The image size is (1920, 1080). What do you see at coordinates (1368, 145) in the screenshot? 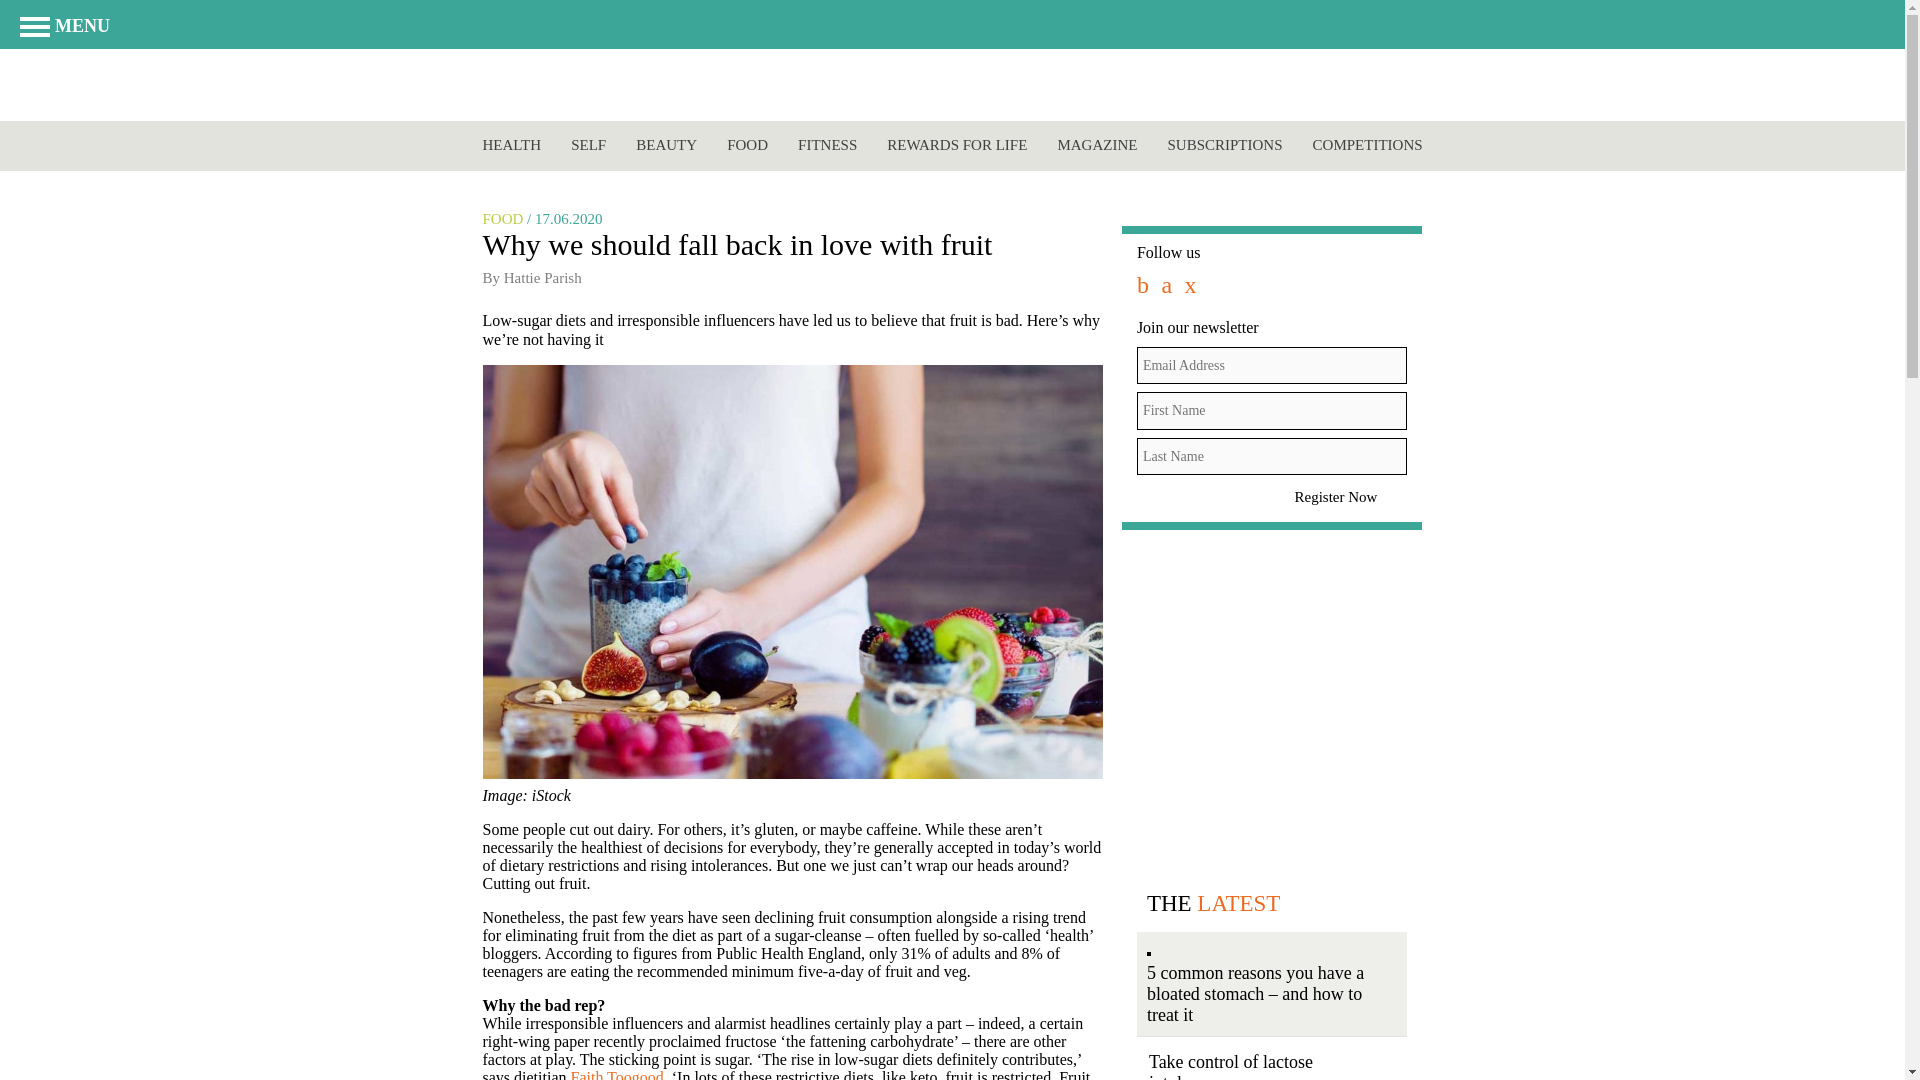
I see `COMPETITIONS` at bounding box center [1368, 145].